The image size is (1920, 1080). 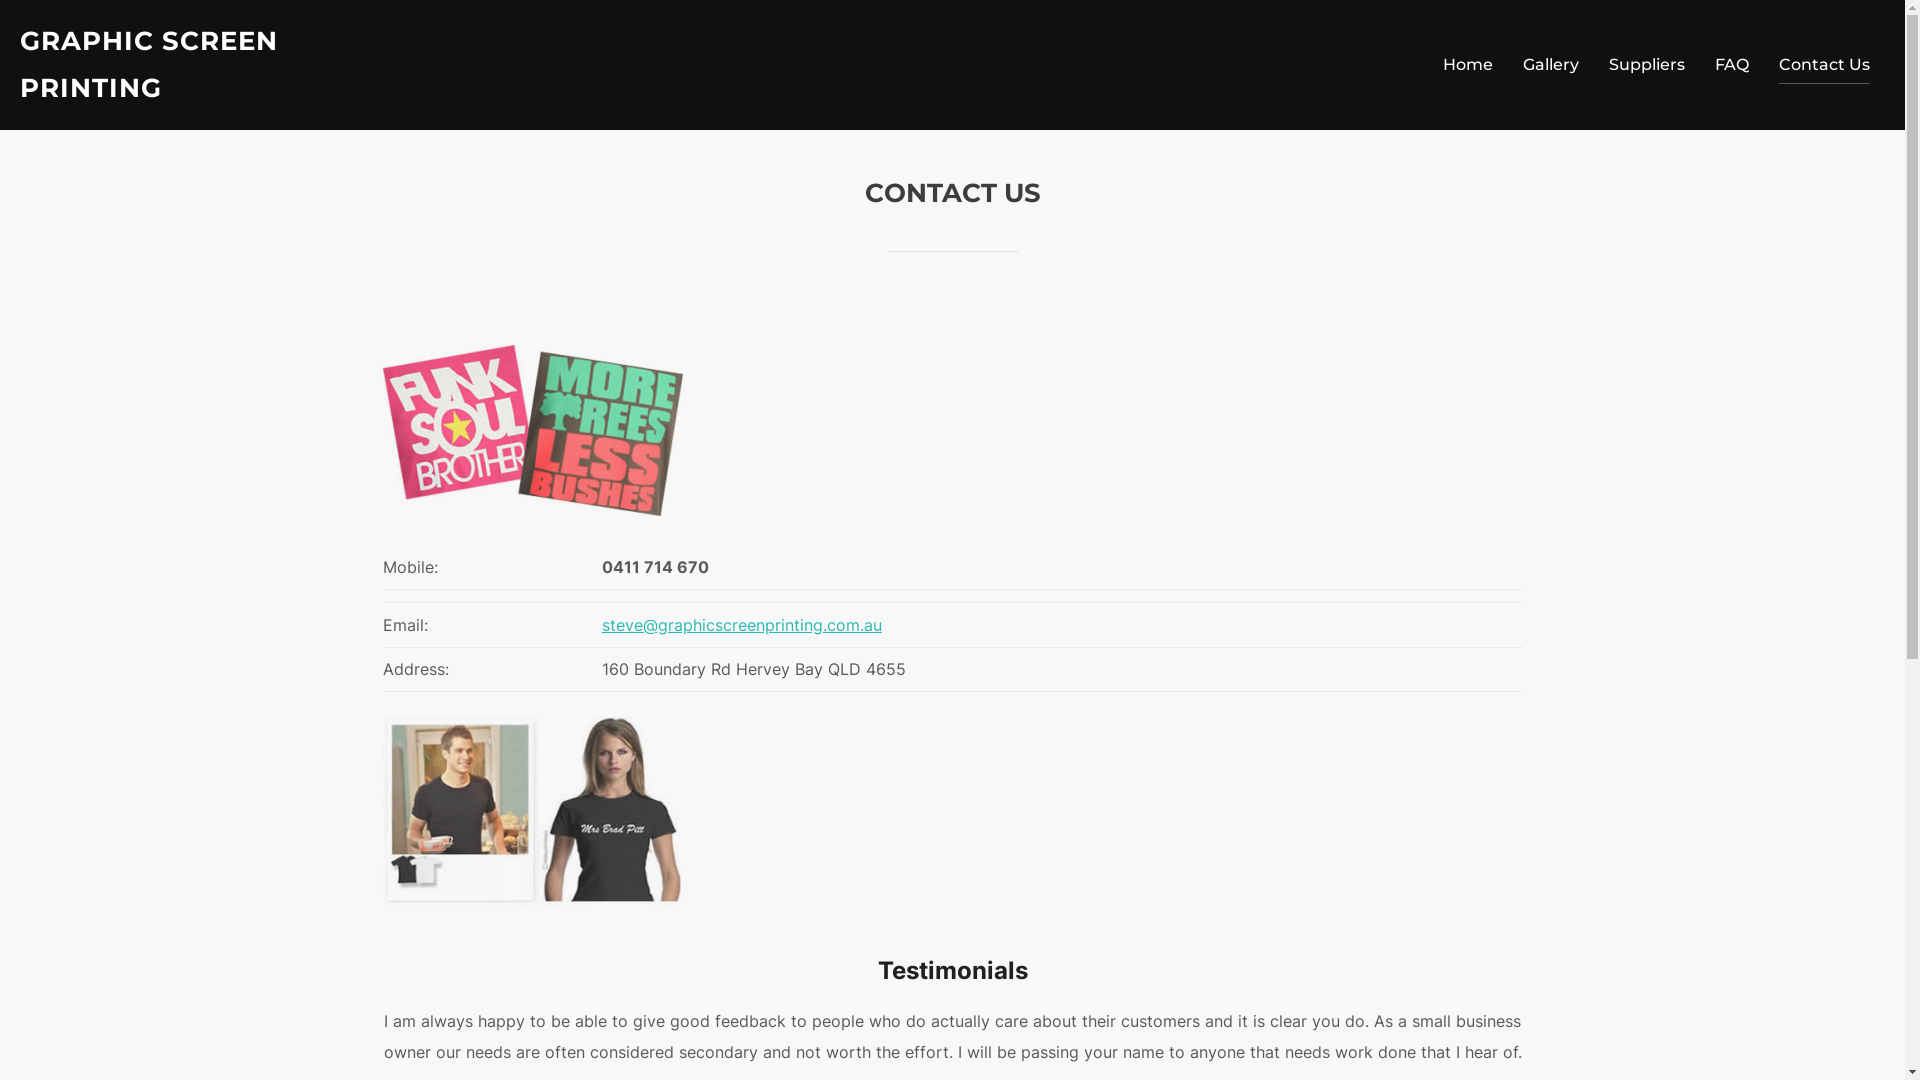 What do you see at coordinates (742, 624) in the screenshot?
I see `steve@graphicscreenprinting.com.au` at bounding box center [742, 624].